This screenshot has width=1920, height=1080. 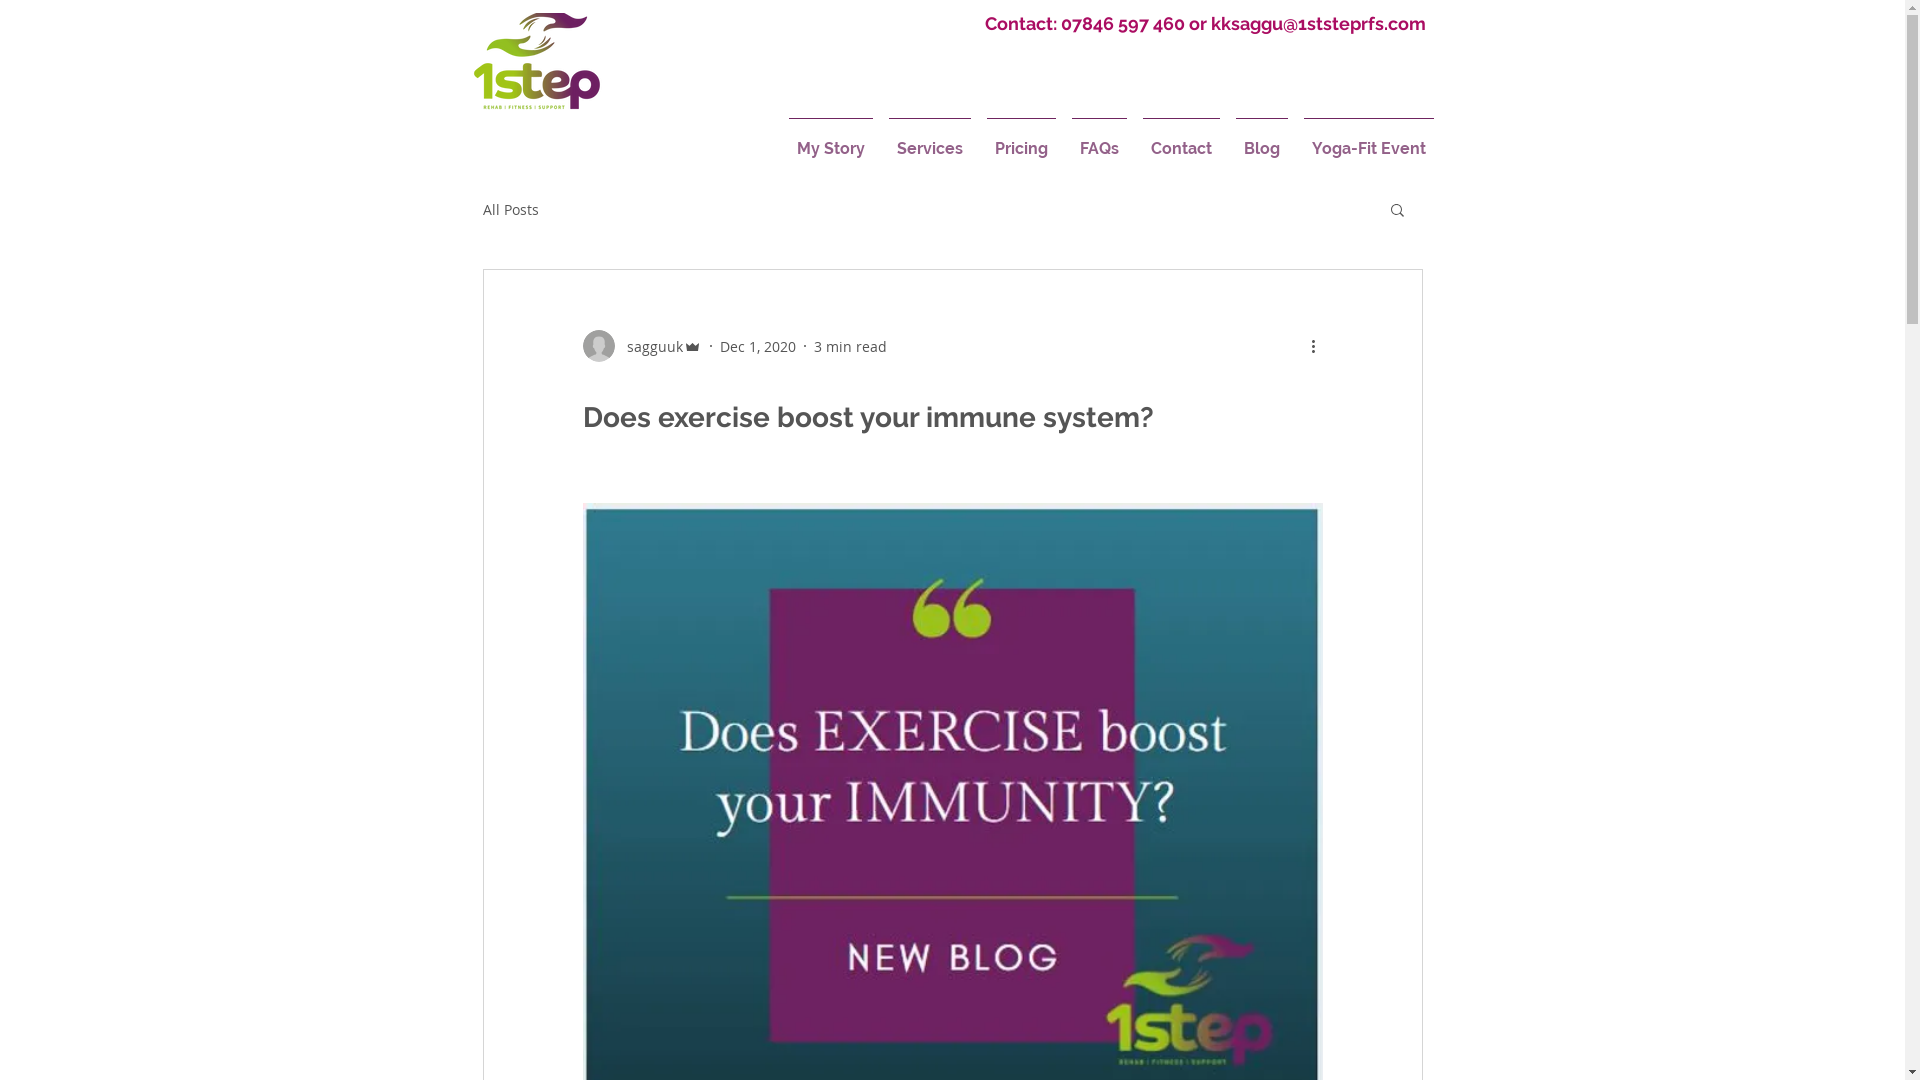 I want to click on My Story, so click(x=830, y=140).